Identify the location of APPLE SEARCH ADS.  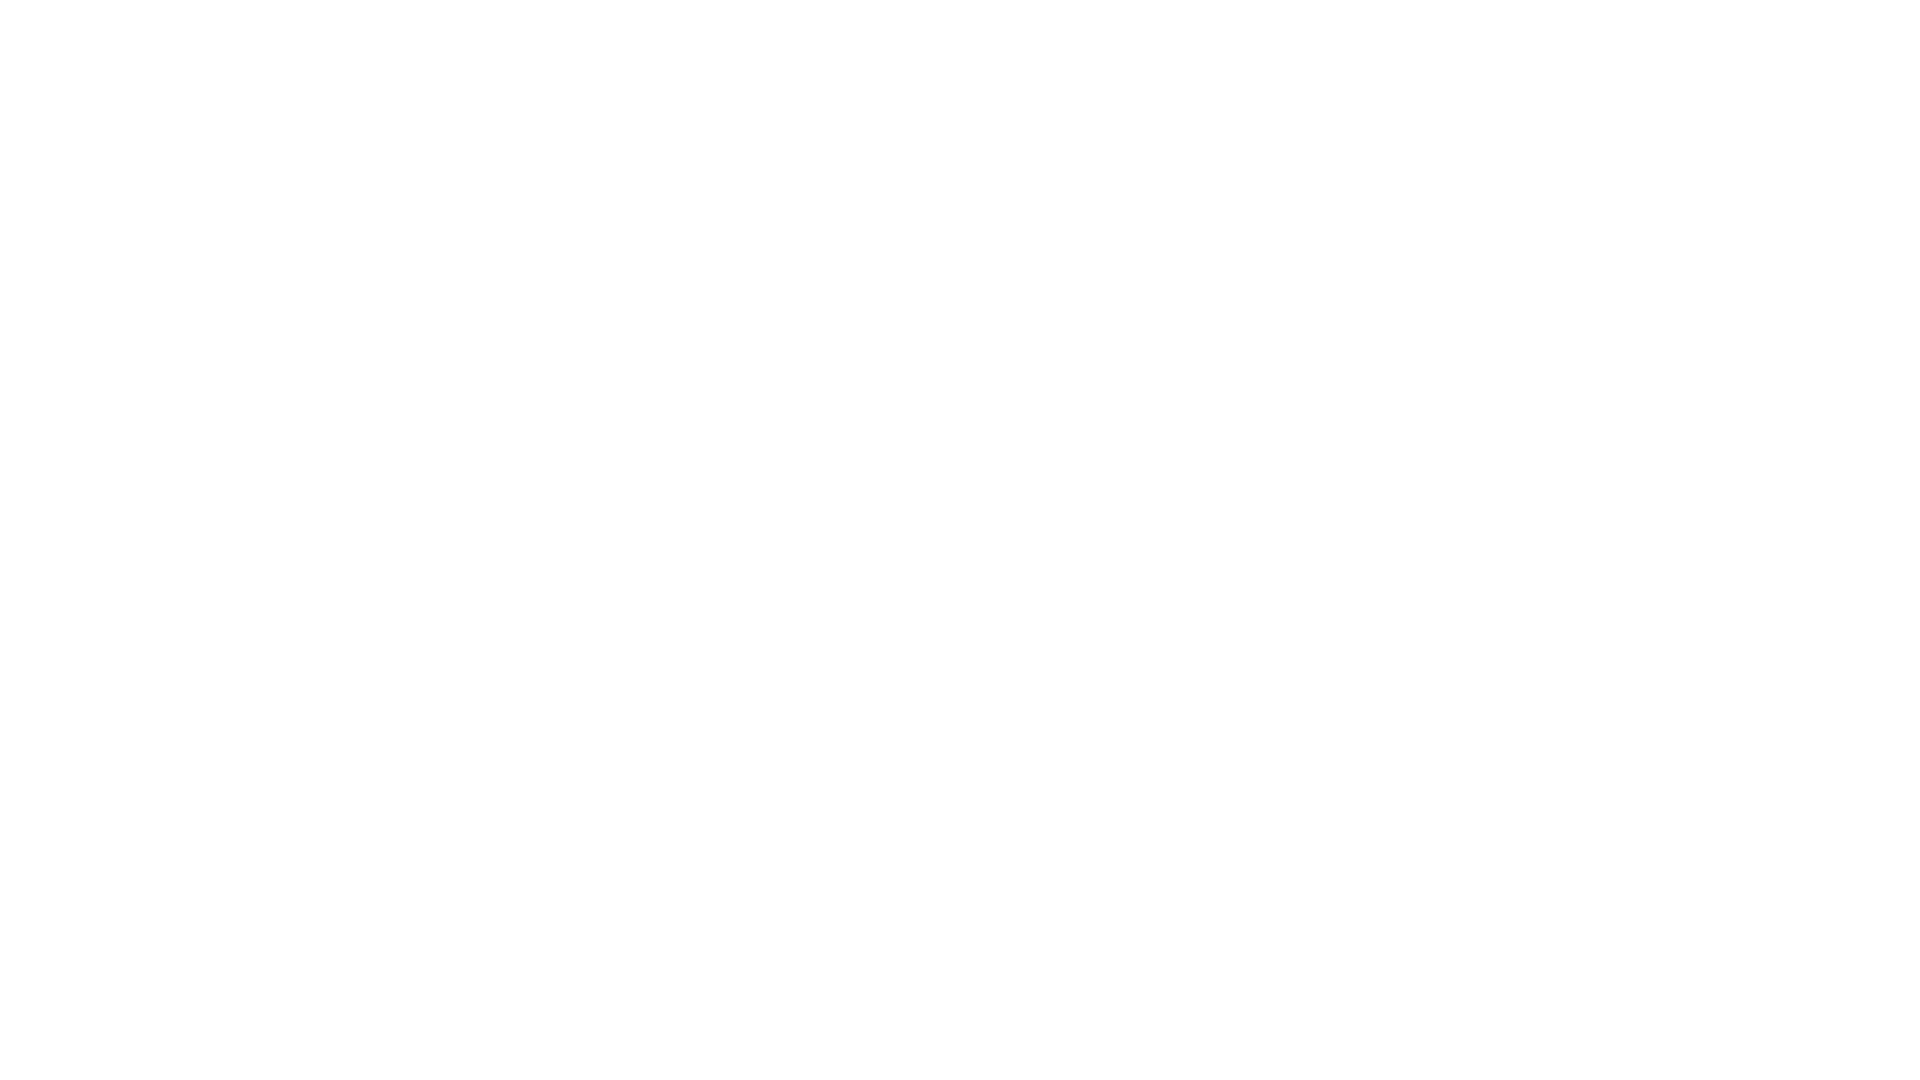
(954, 50).